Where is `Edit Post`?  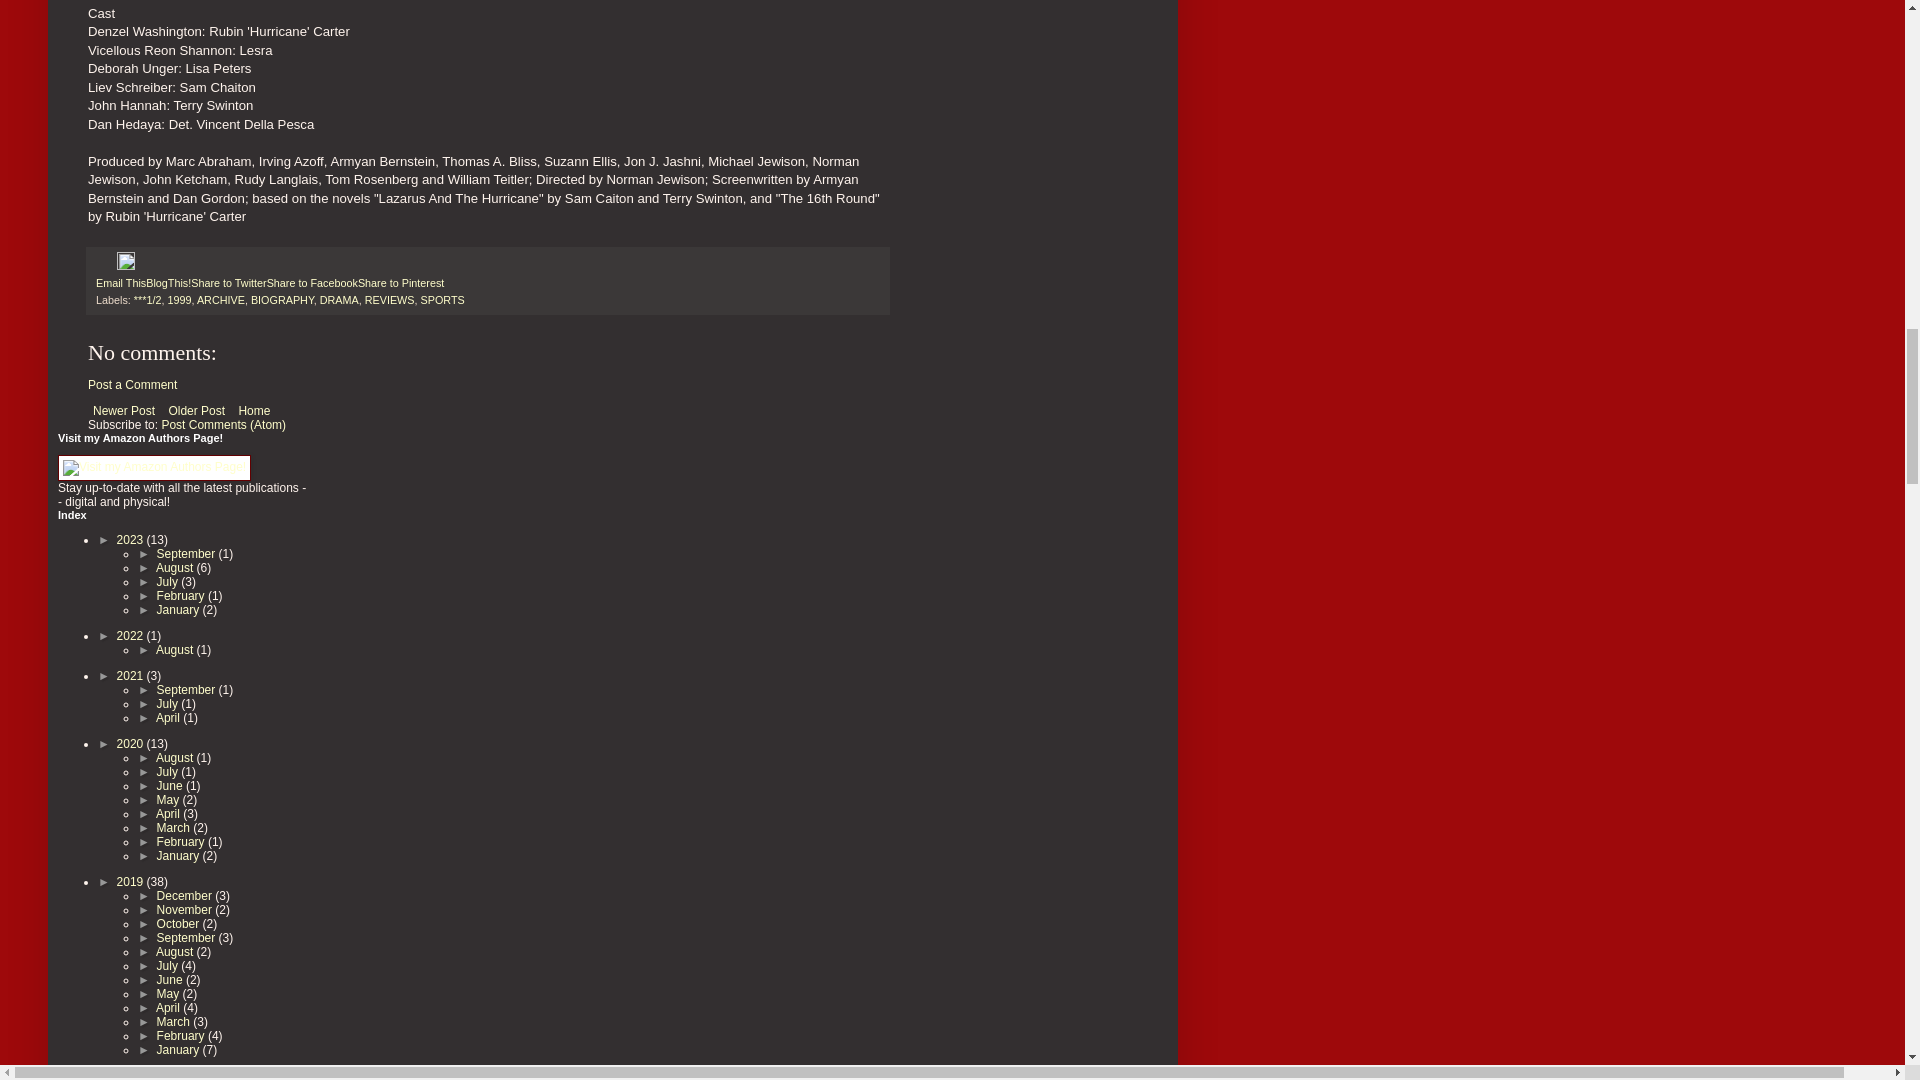 Edit Post is located at coordinates (126, 266).